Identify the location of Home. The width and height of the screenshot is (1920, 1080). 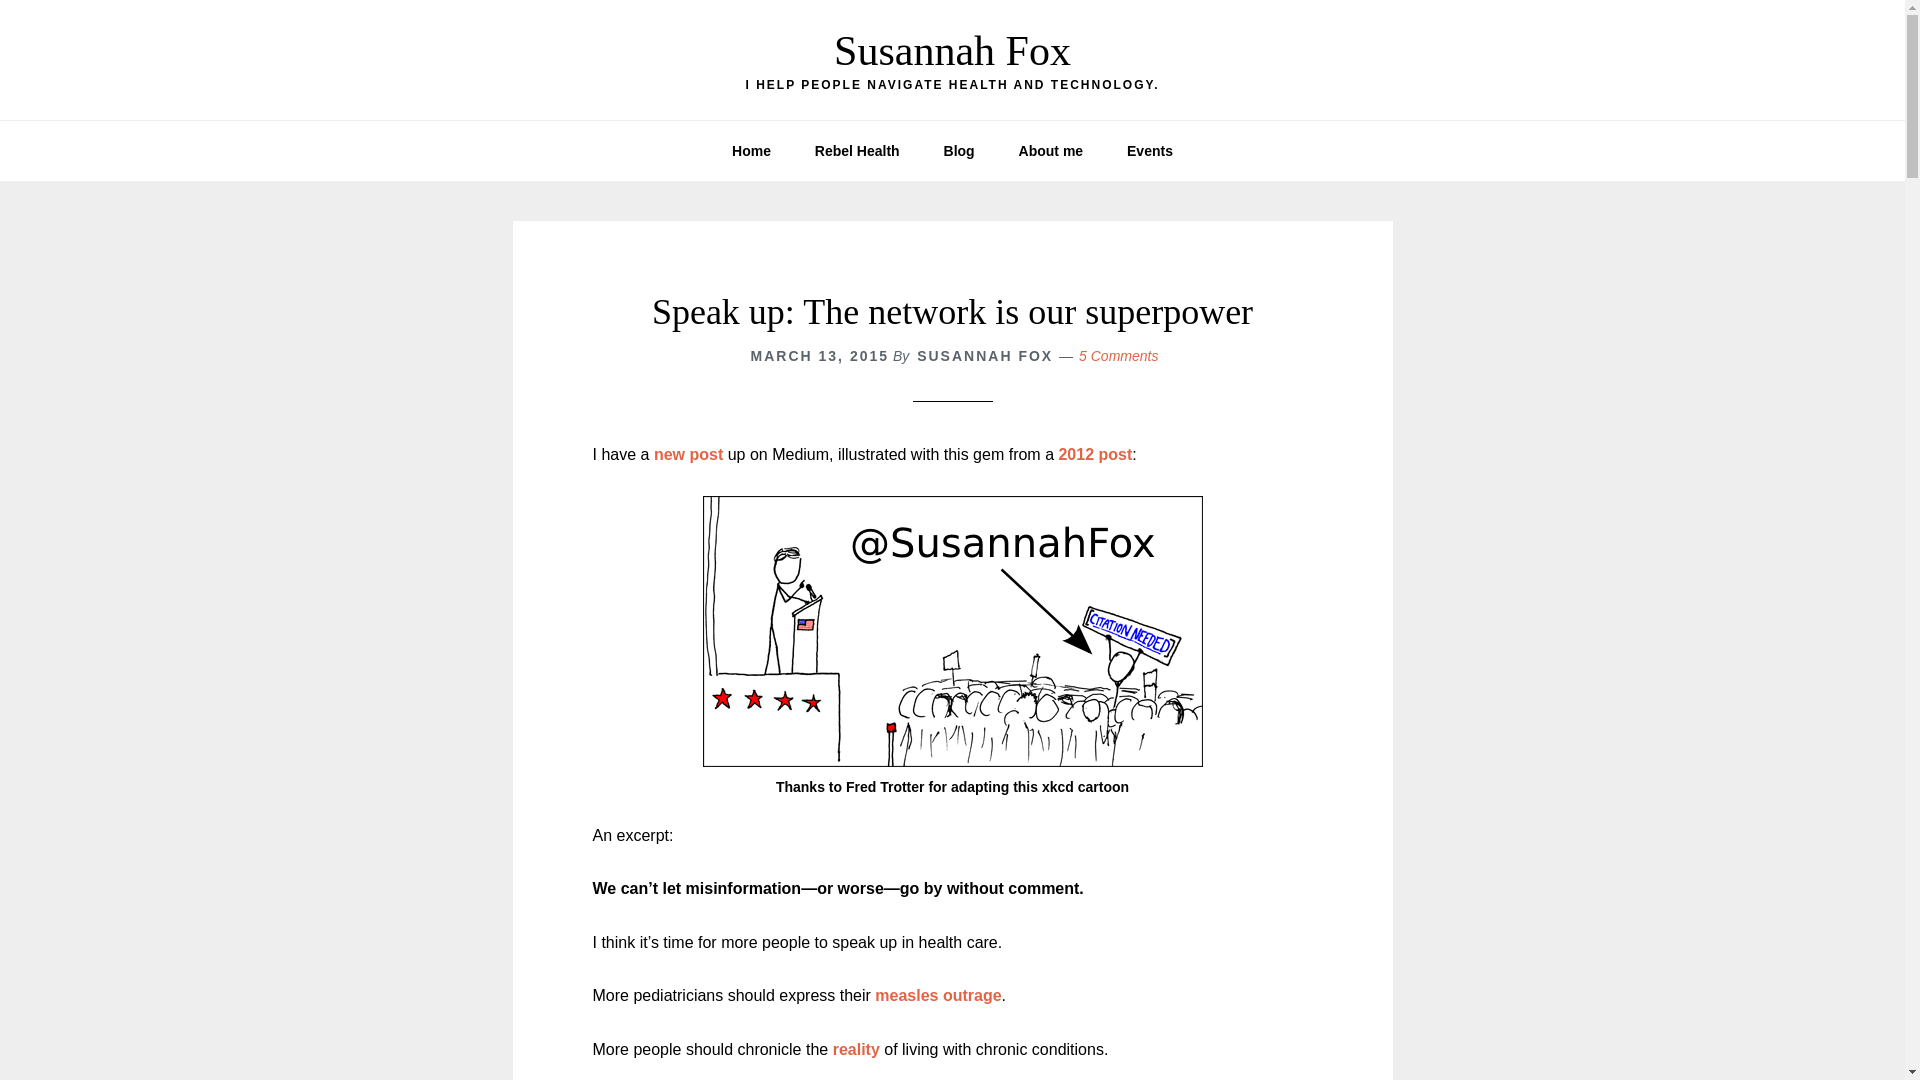
(752, 150).